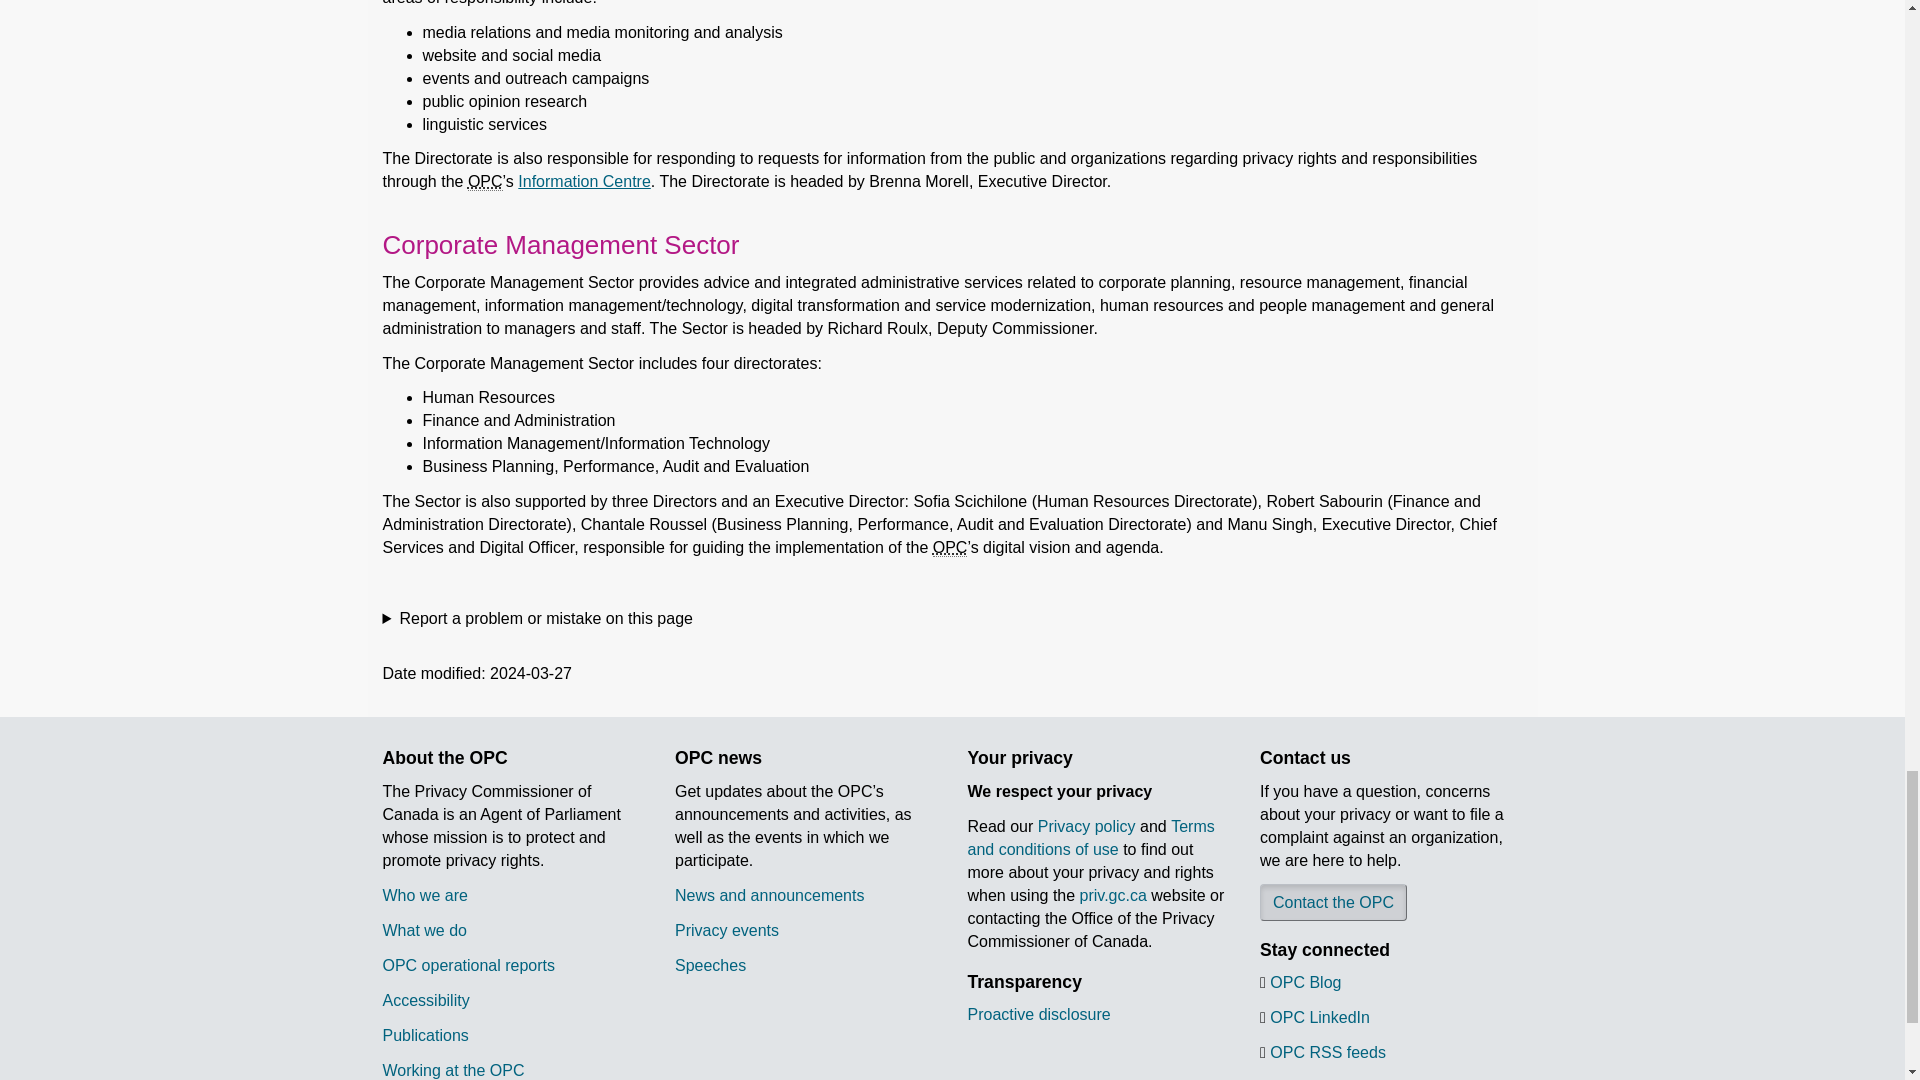 The height and width of the screenshot is (1080, 1920). I want to click on Speeches, so click(710, 964).